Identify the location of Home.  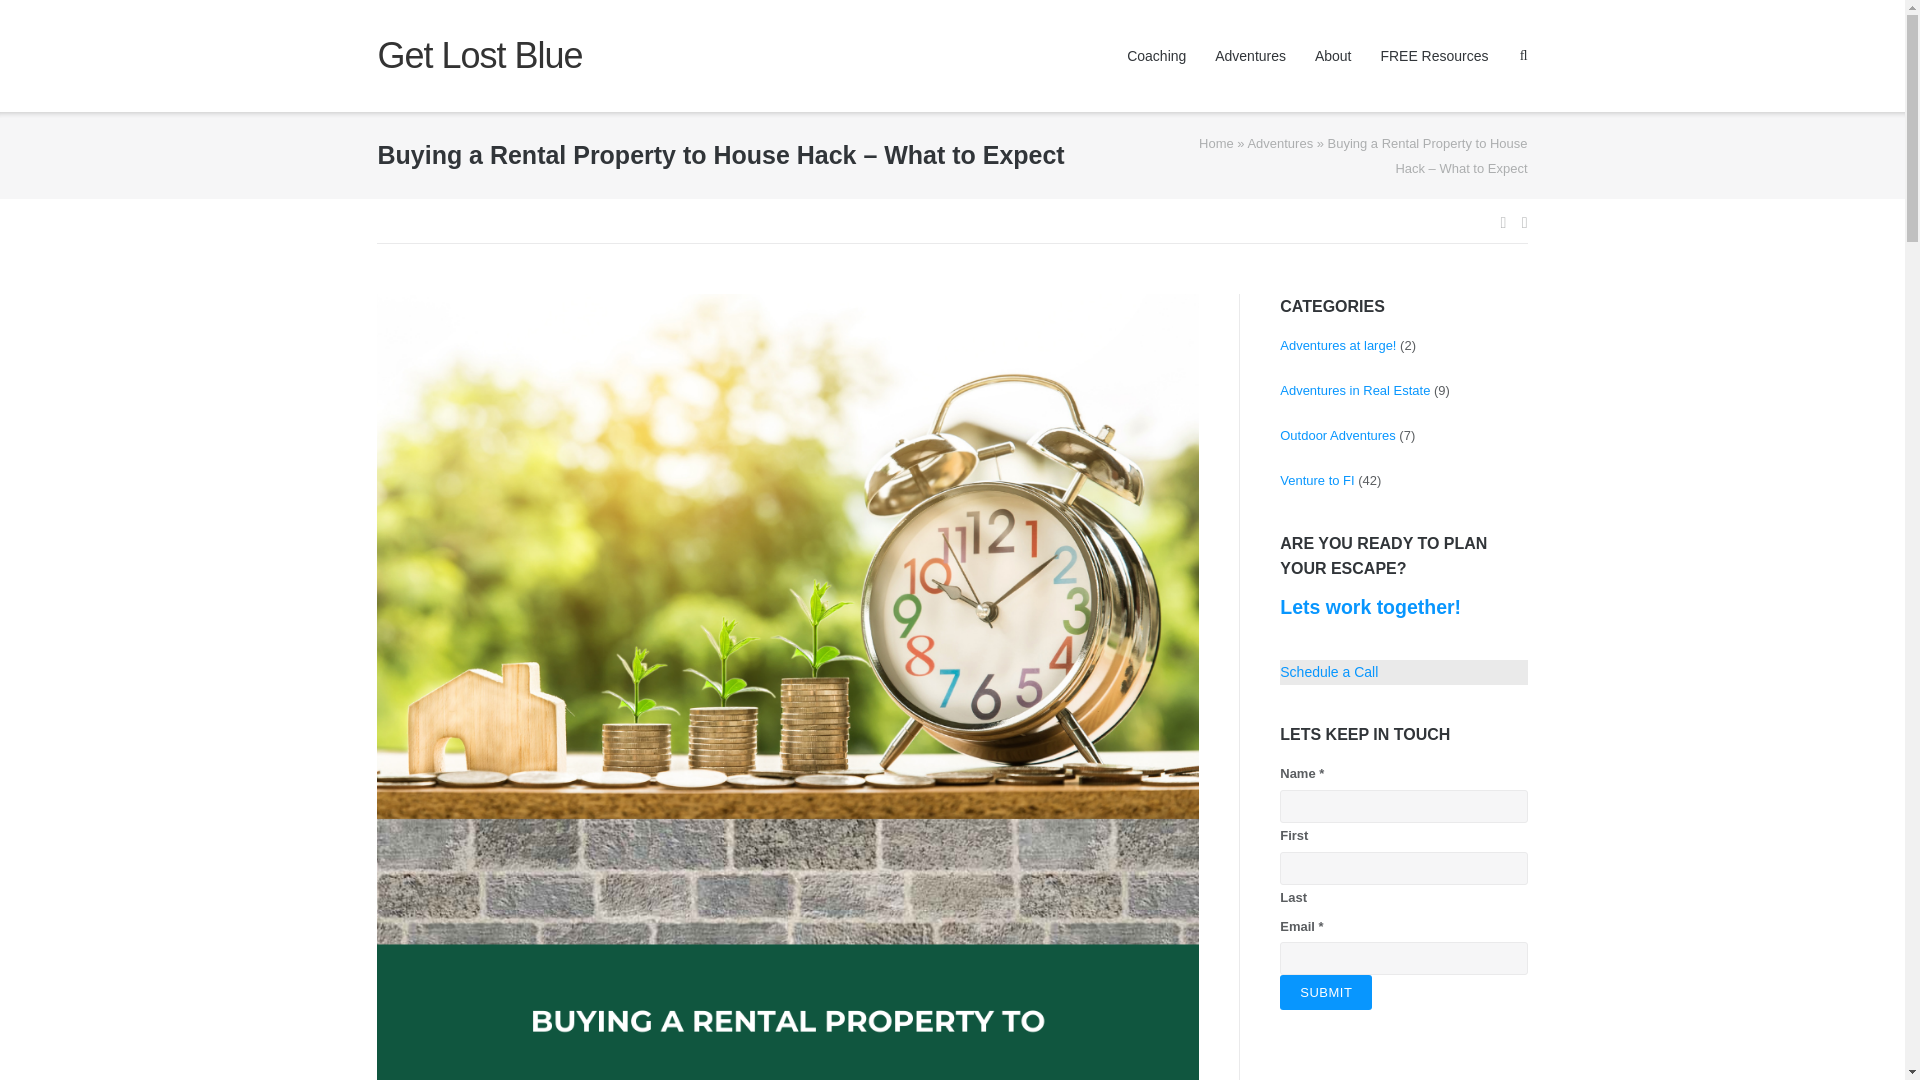
(1216, 144).